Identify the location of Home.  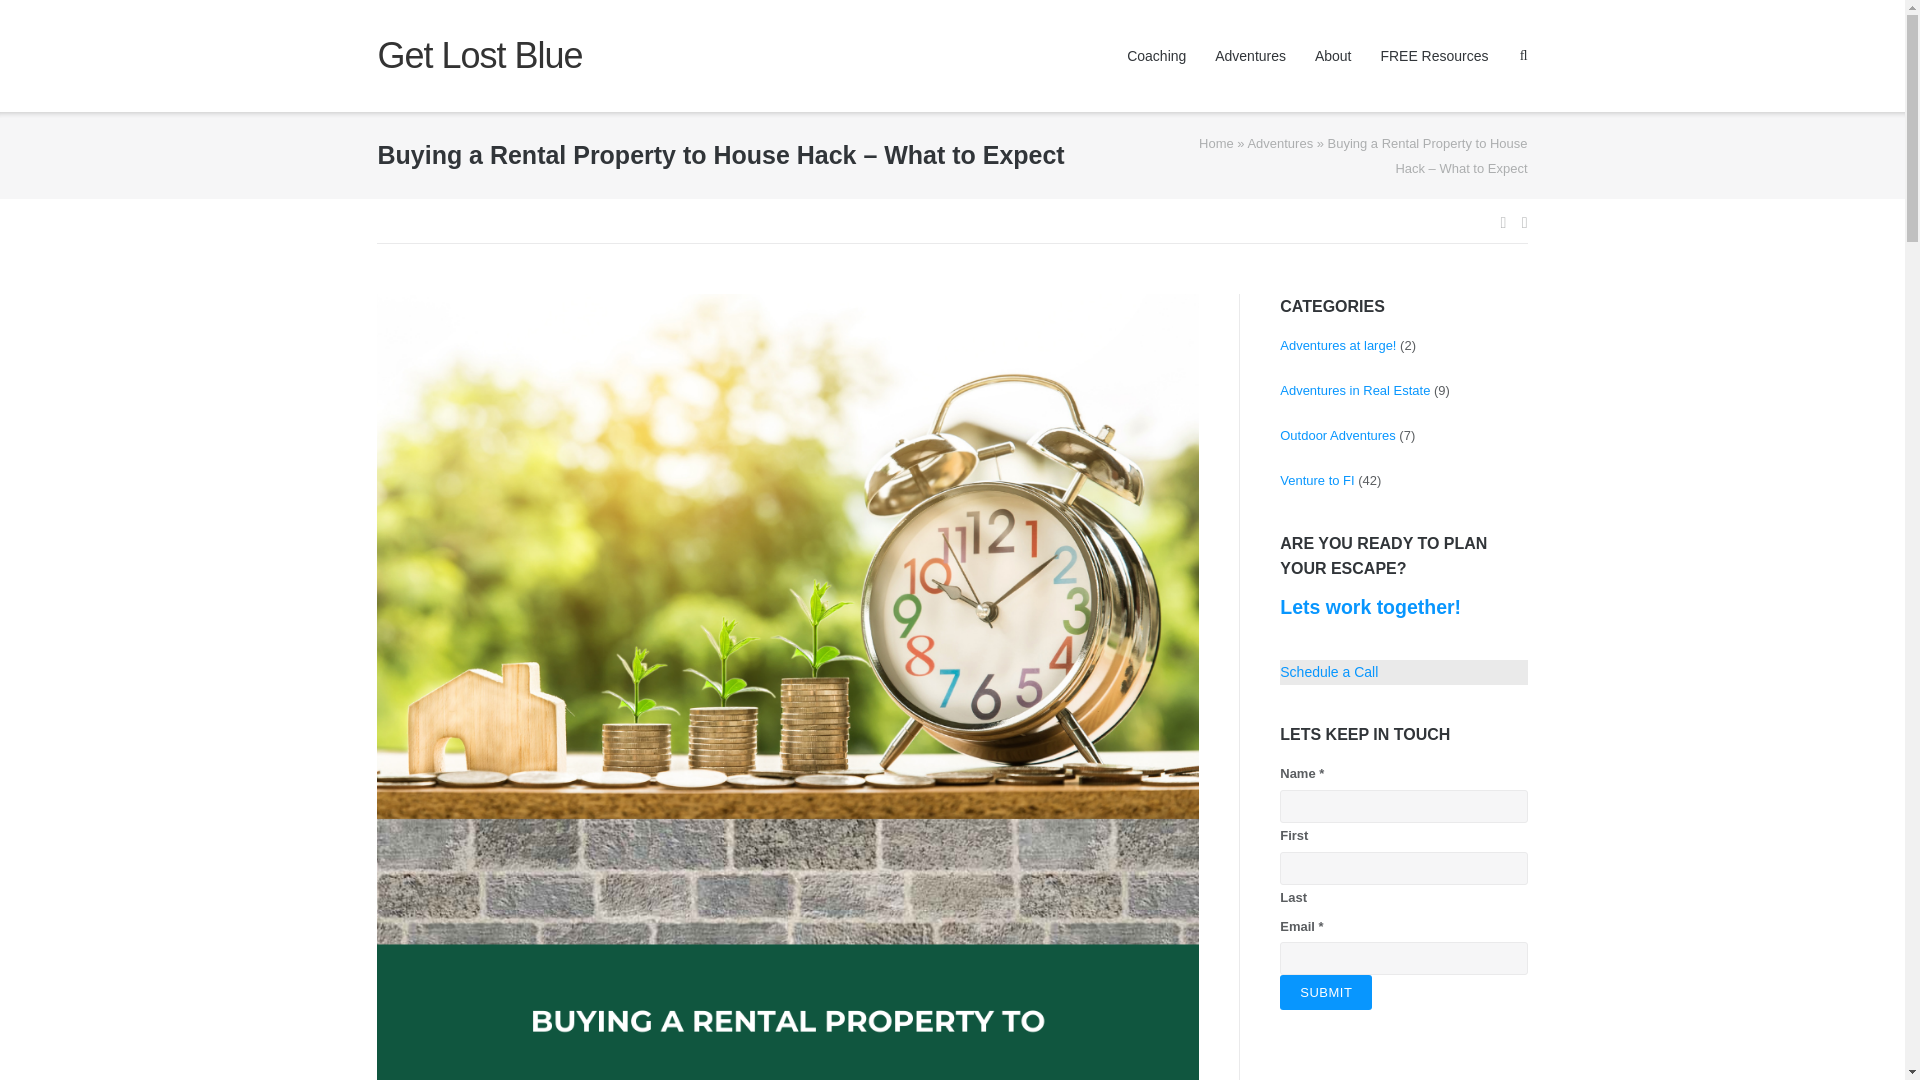
(1216, 144).